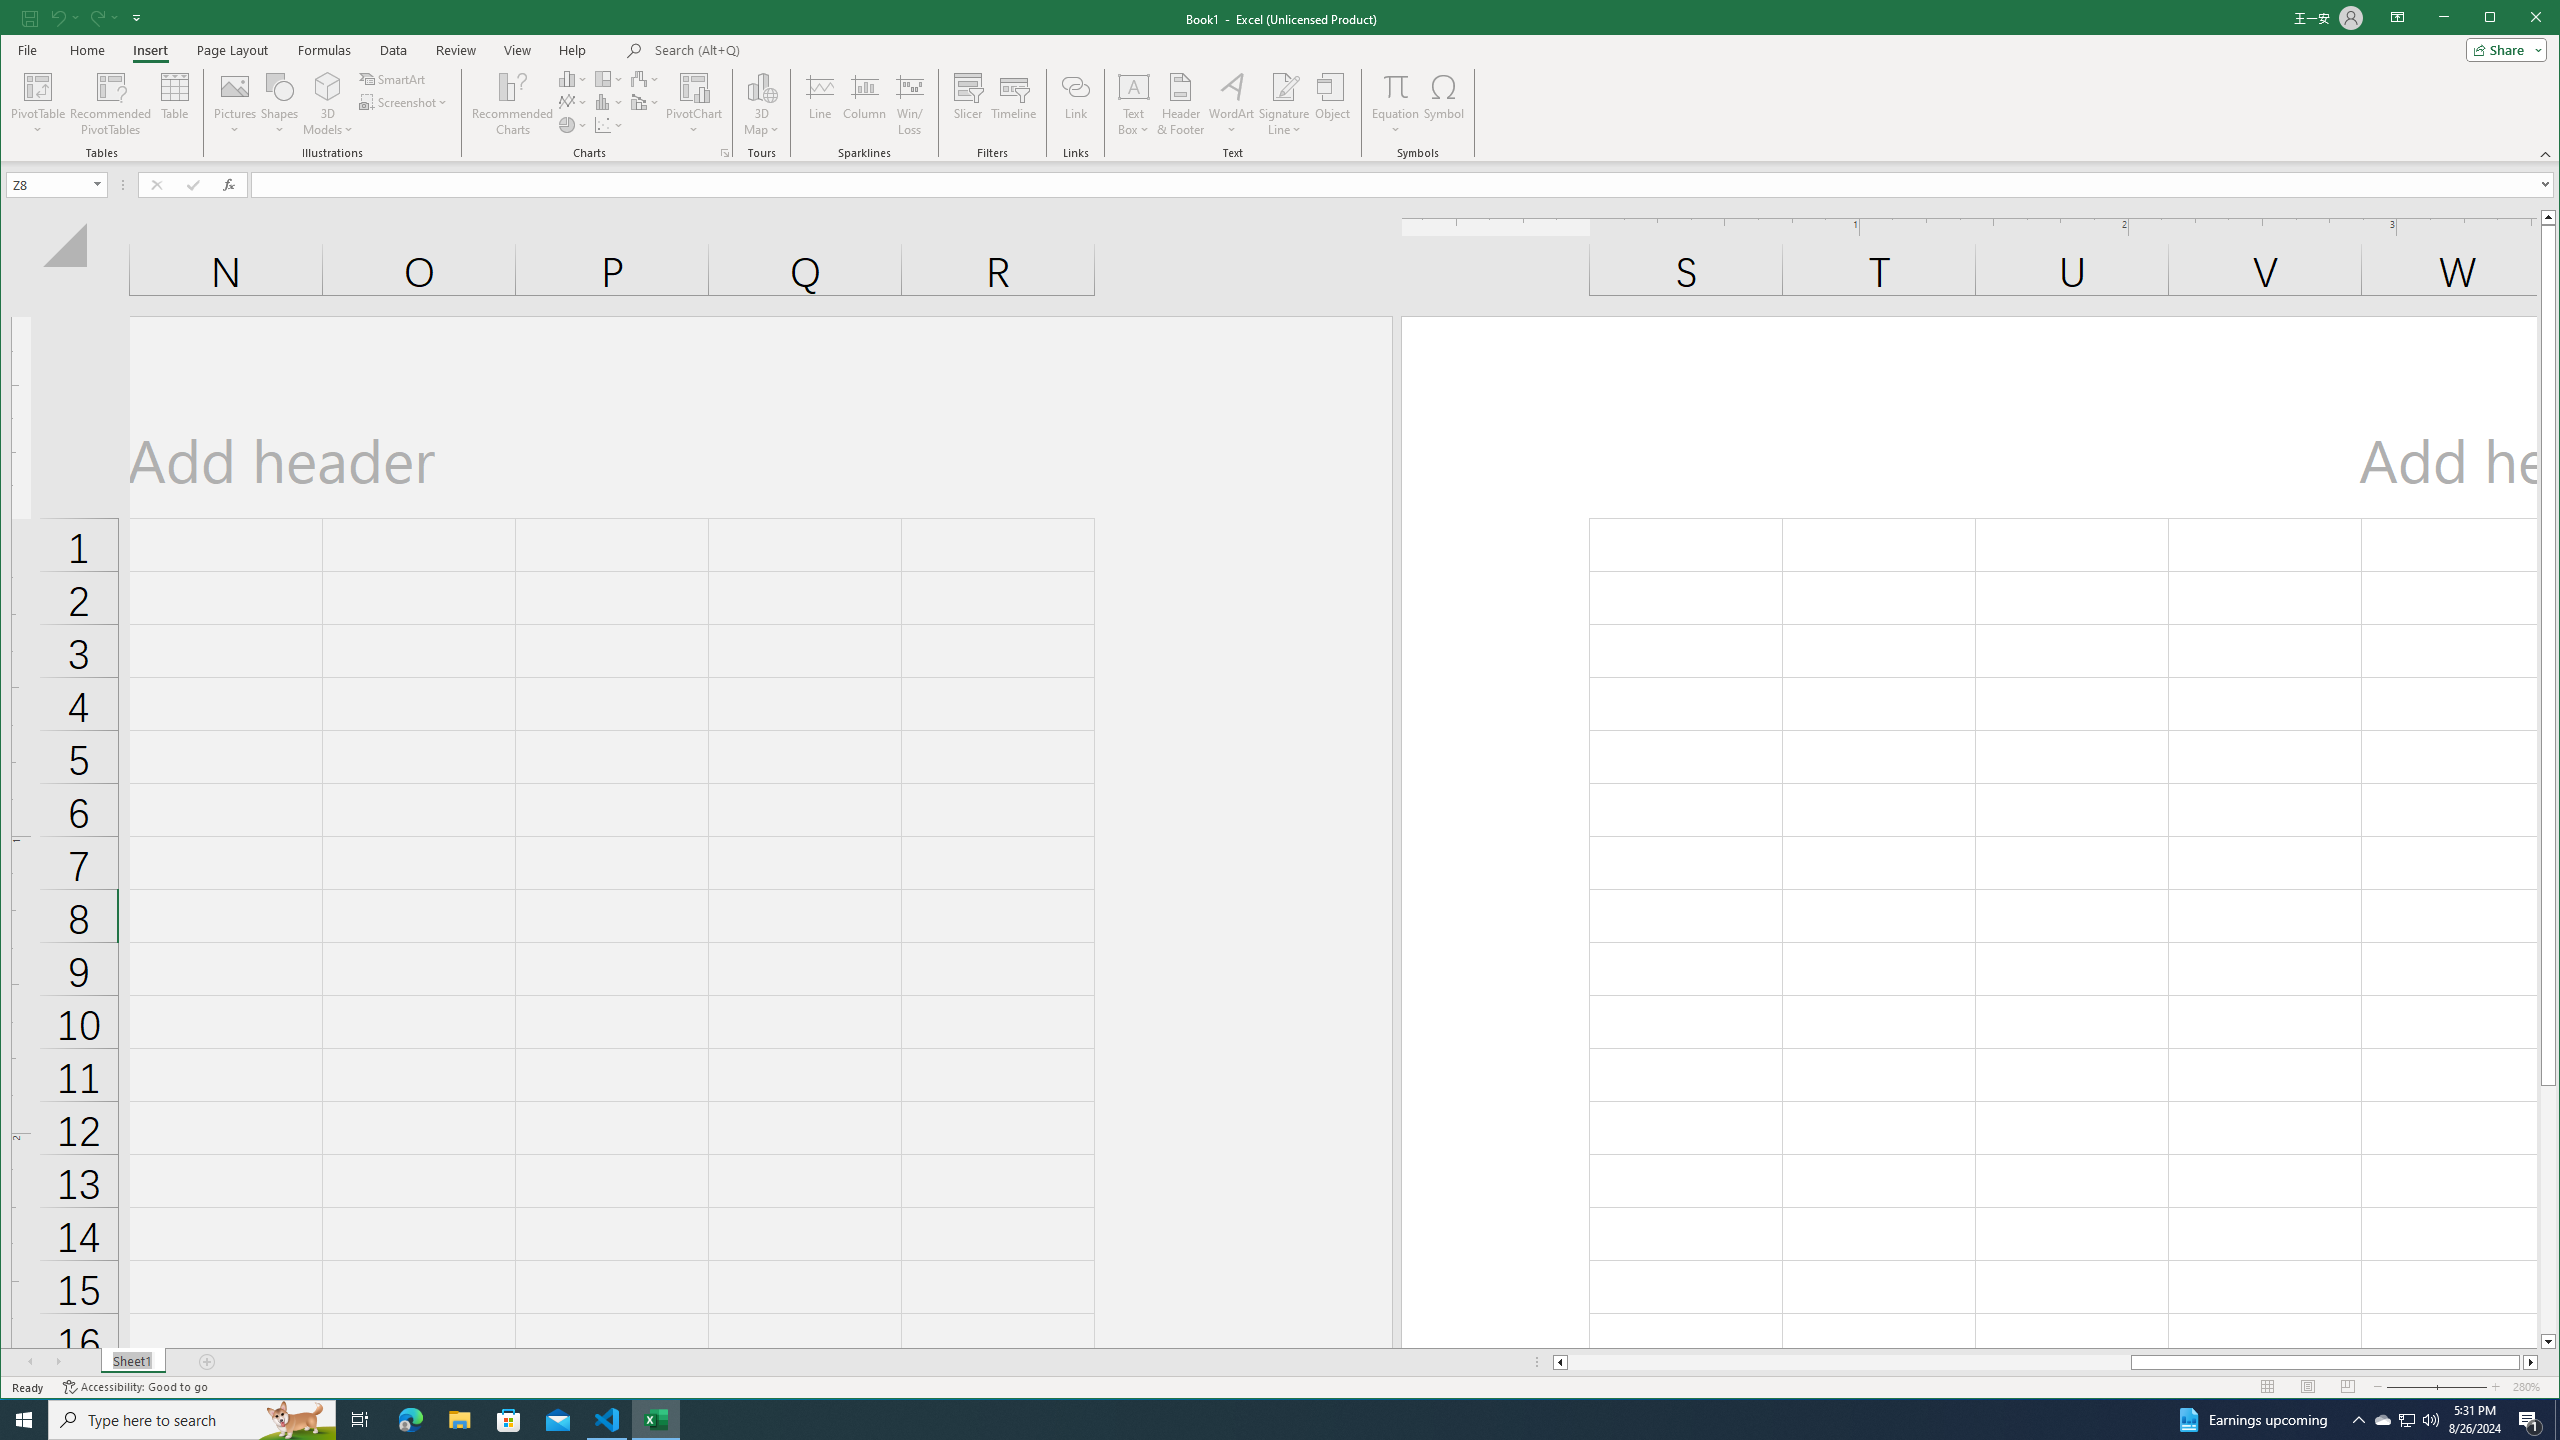 This screenshot has width=2560, height=1440. Describe the element at coordinates (1394, 86) in the screenshot. I see `Equation` at that location.